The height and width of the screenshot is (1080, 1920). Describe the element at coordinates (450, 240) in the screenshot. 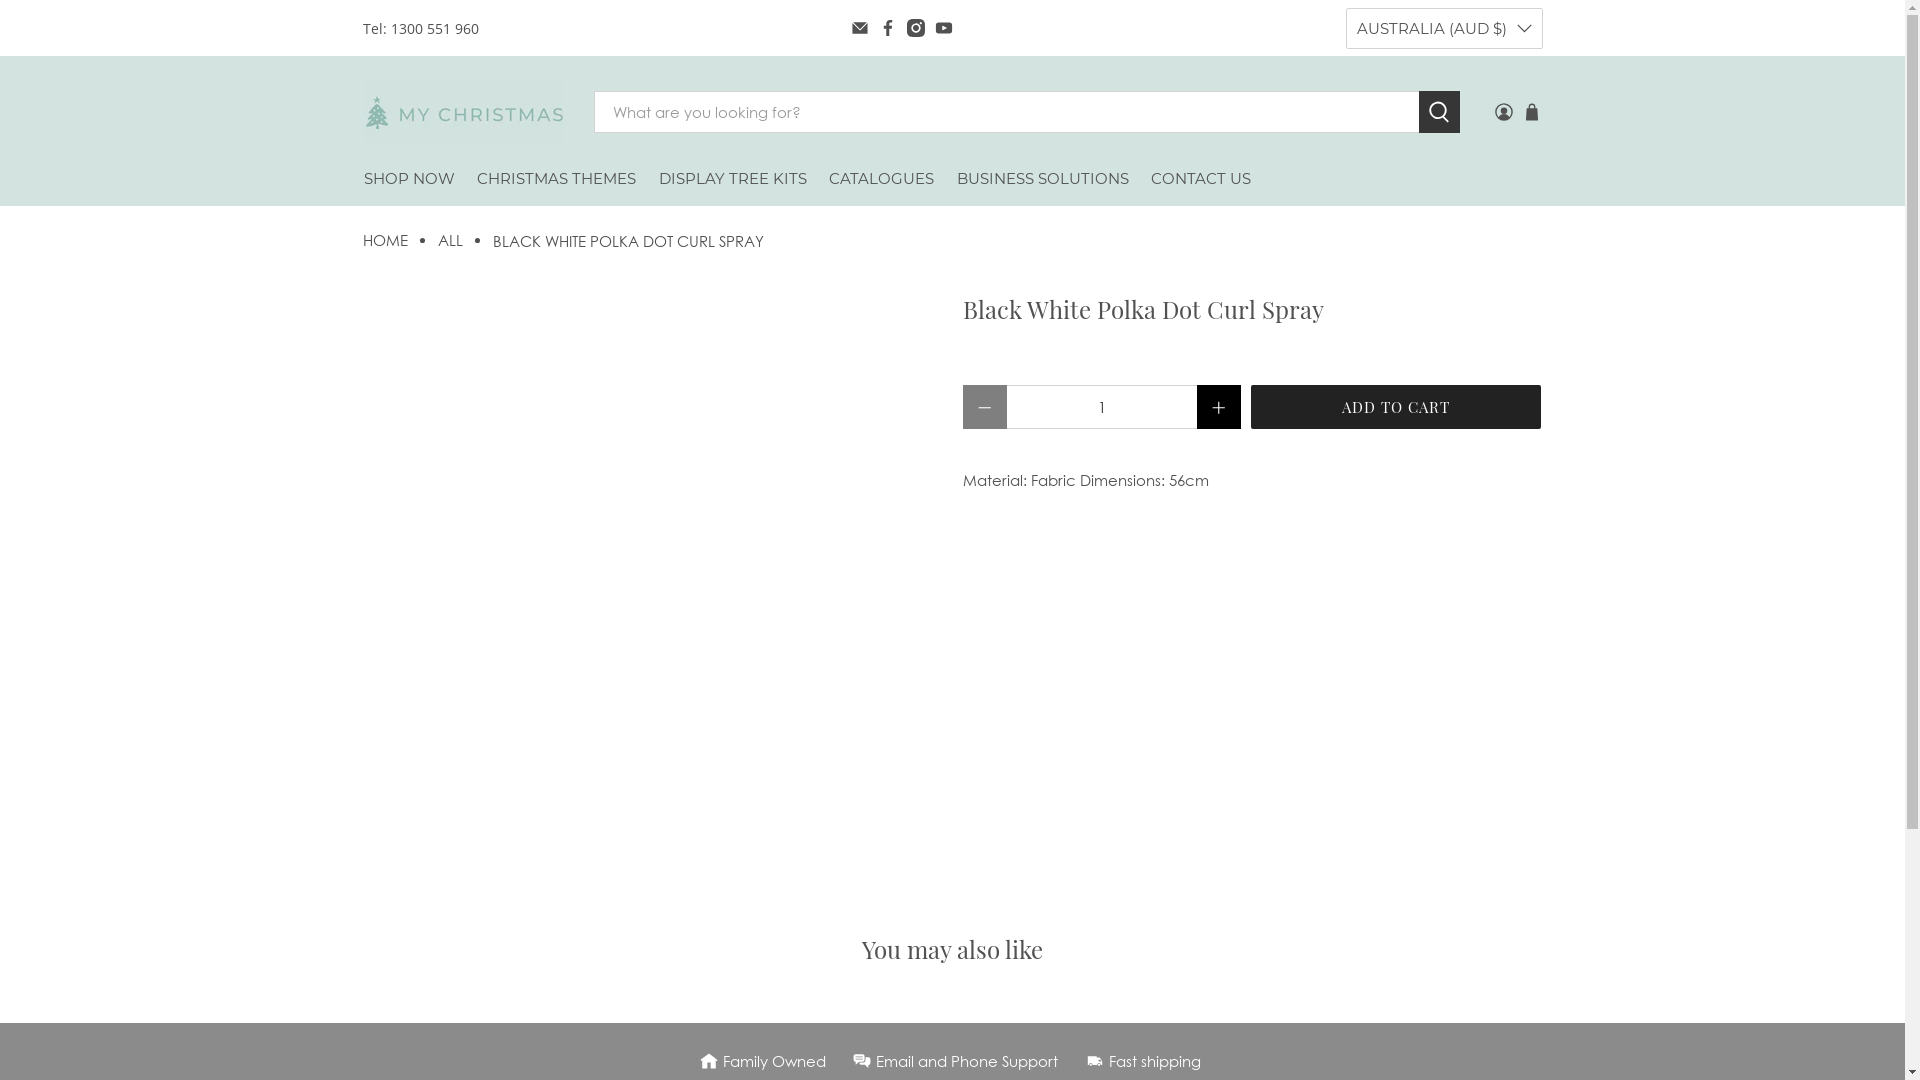

I see `ALL` at that location.